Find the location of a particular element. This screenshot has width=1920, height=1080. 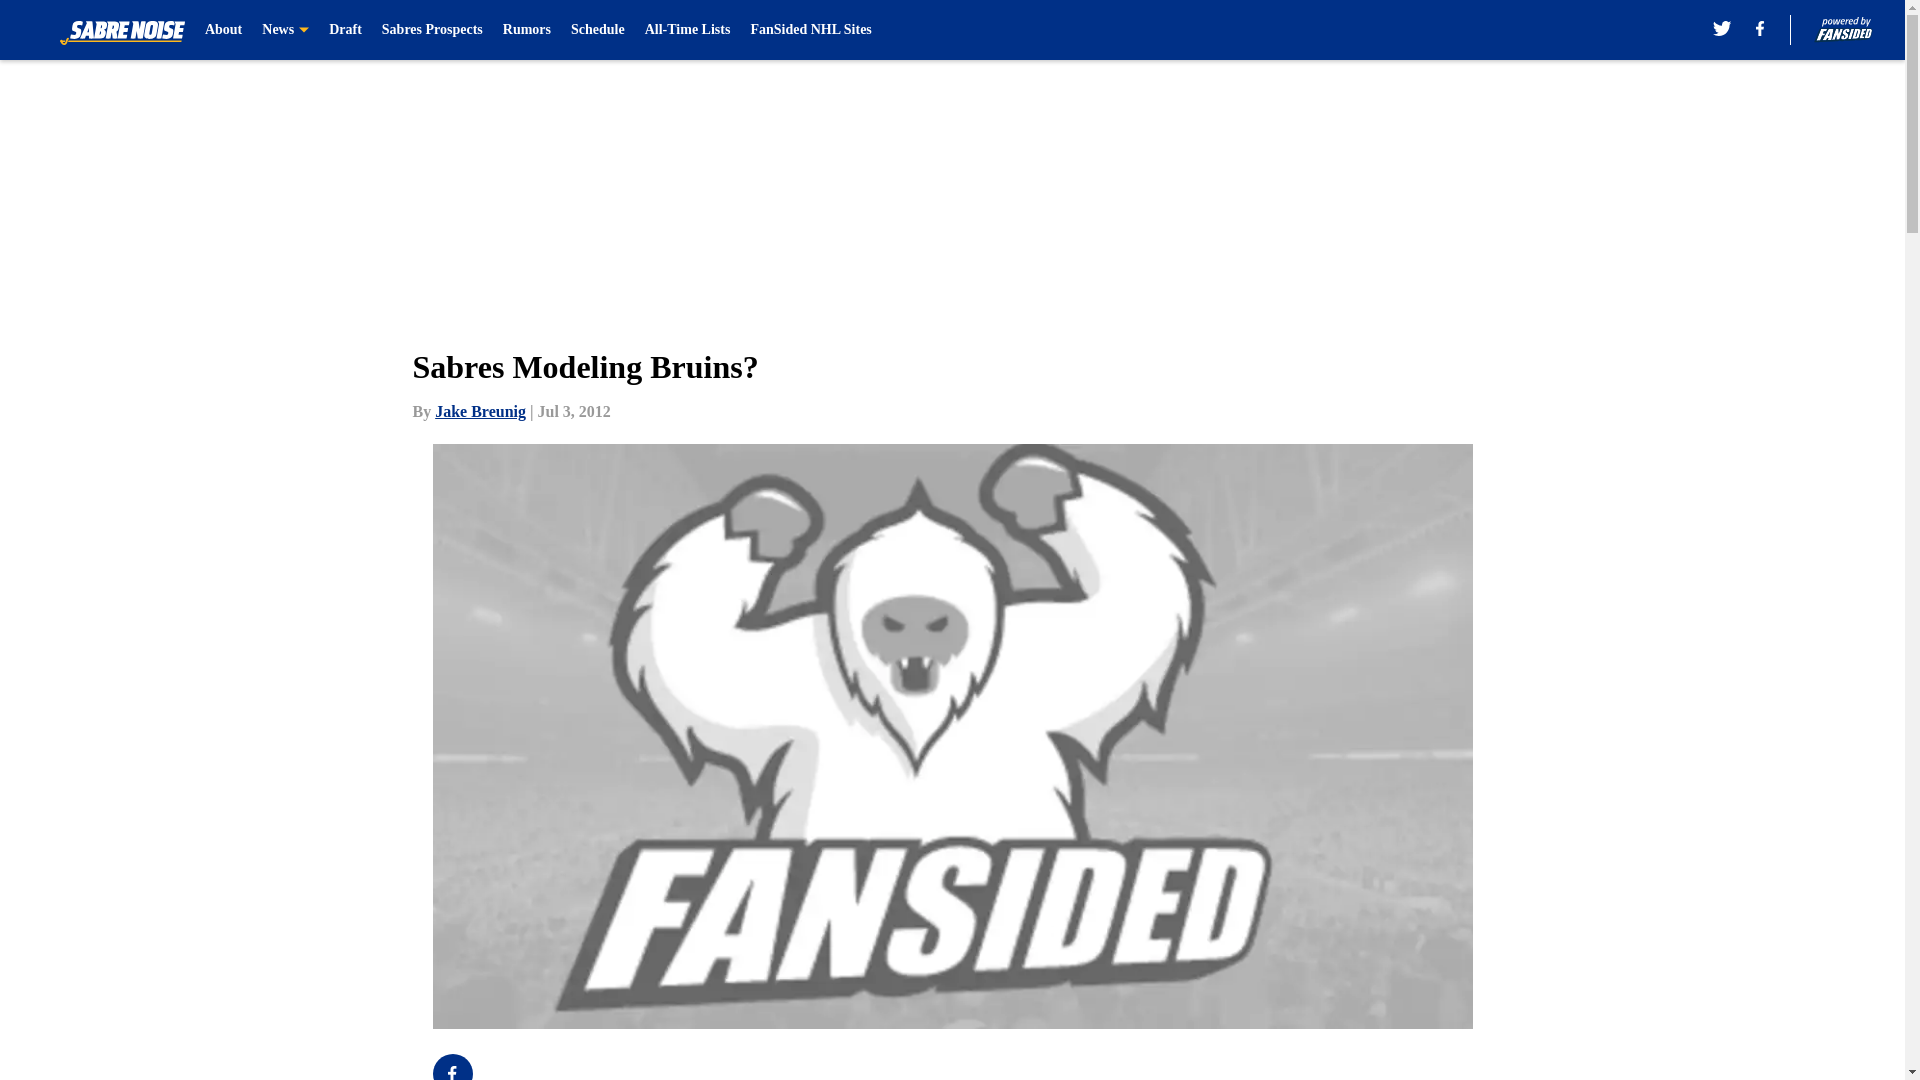

All-Time Lists is located at coordinates (688, 30).